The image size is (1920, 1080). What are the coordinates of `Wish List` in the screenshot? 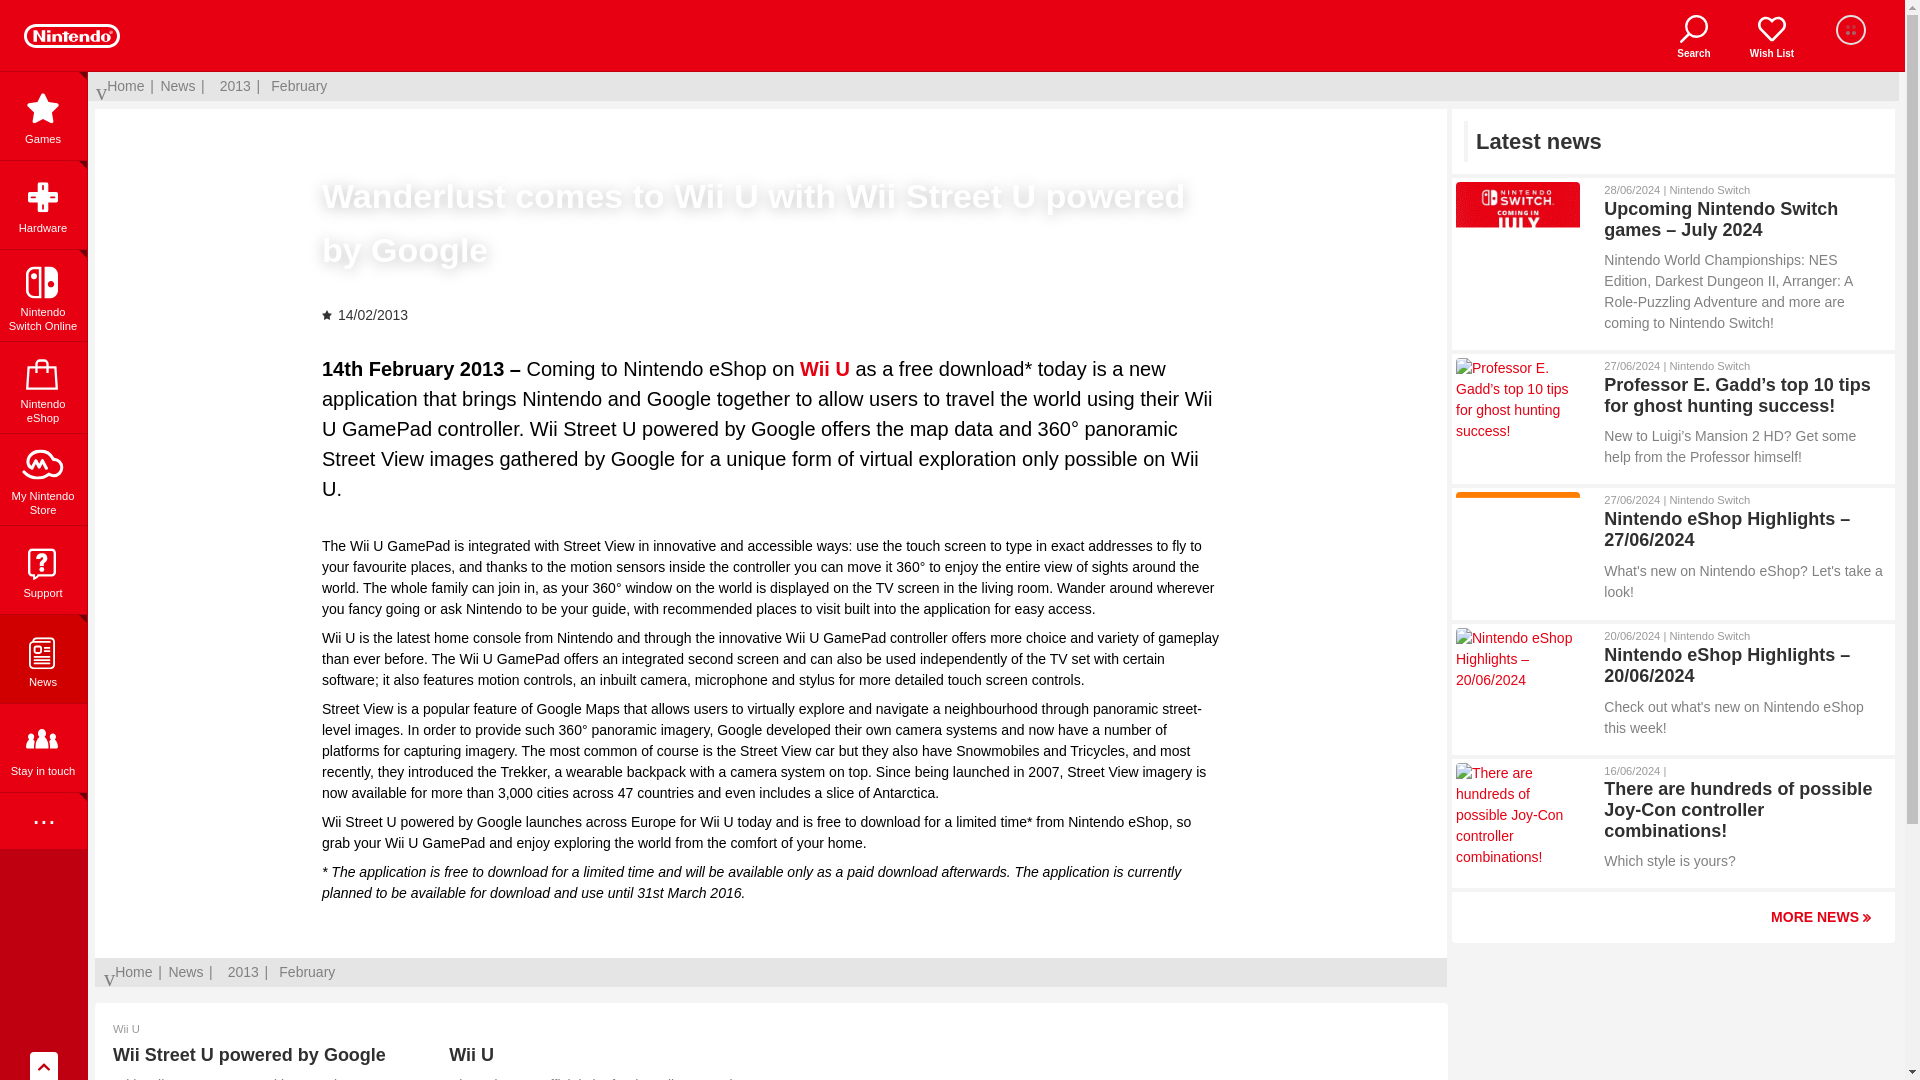 It's located at (1772, 35).